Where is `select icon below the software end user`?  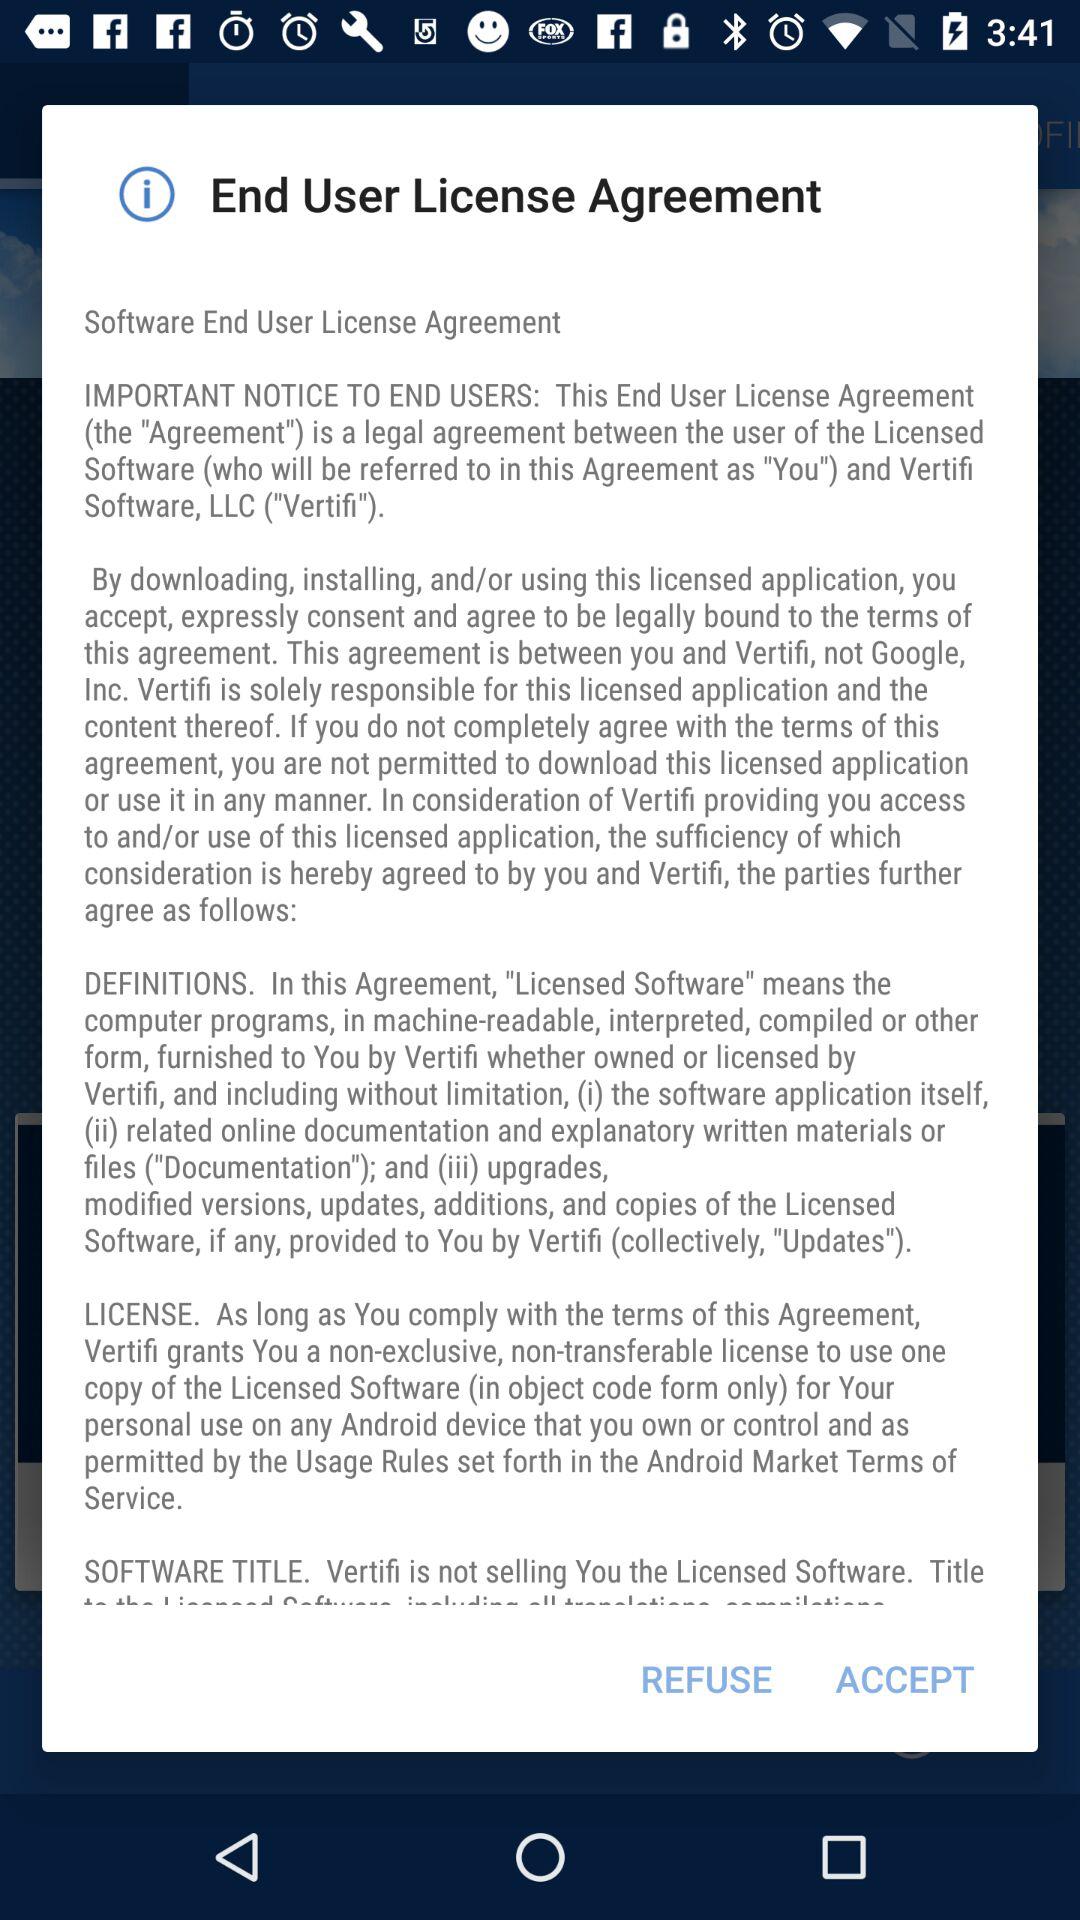
select icon below the software end user is located at coordinates (706, 1678).